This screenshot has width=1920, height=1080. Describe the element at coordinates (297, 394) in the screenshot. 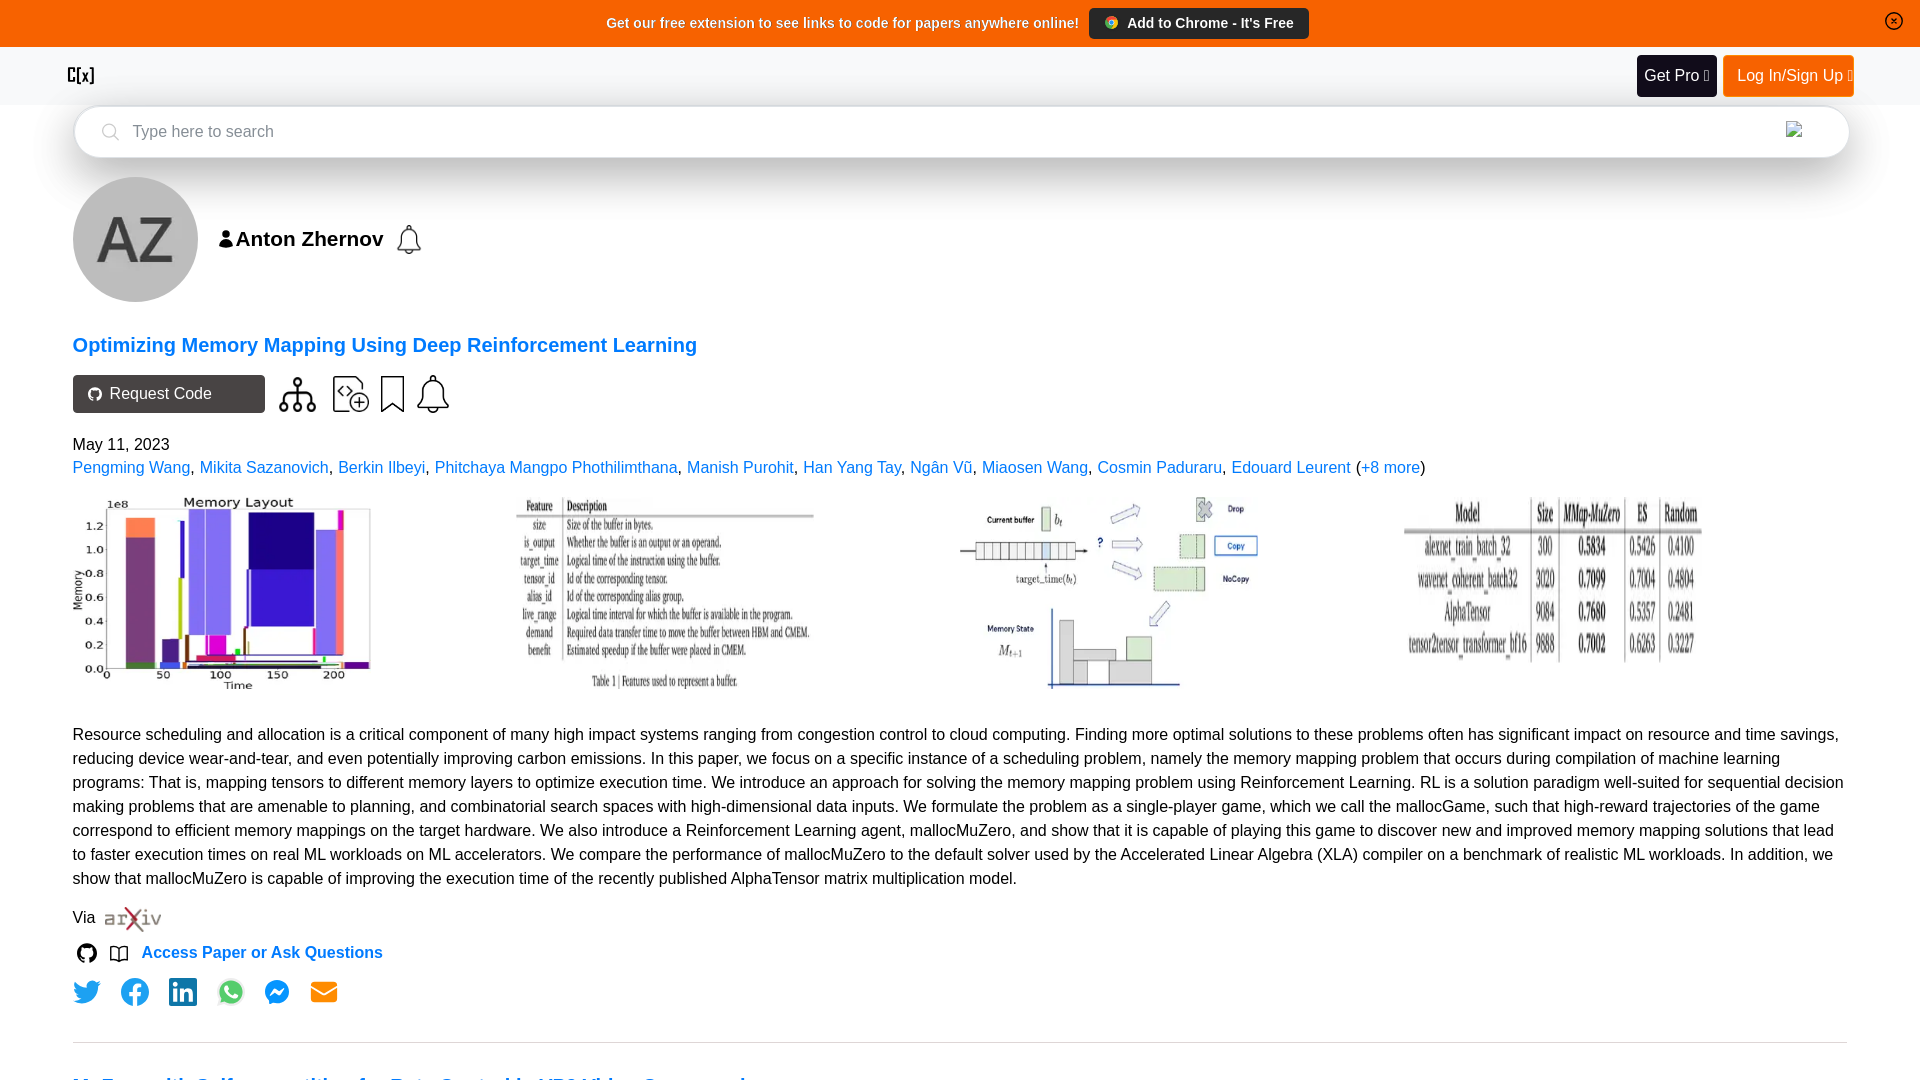

I see `View code for similar papers` at that location.